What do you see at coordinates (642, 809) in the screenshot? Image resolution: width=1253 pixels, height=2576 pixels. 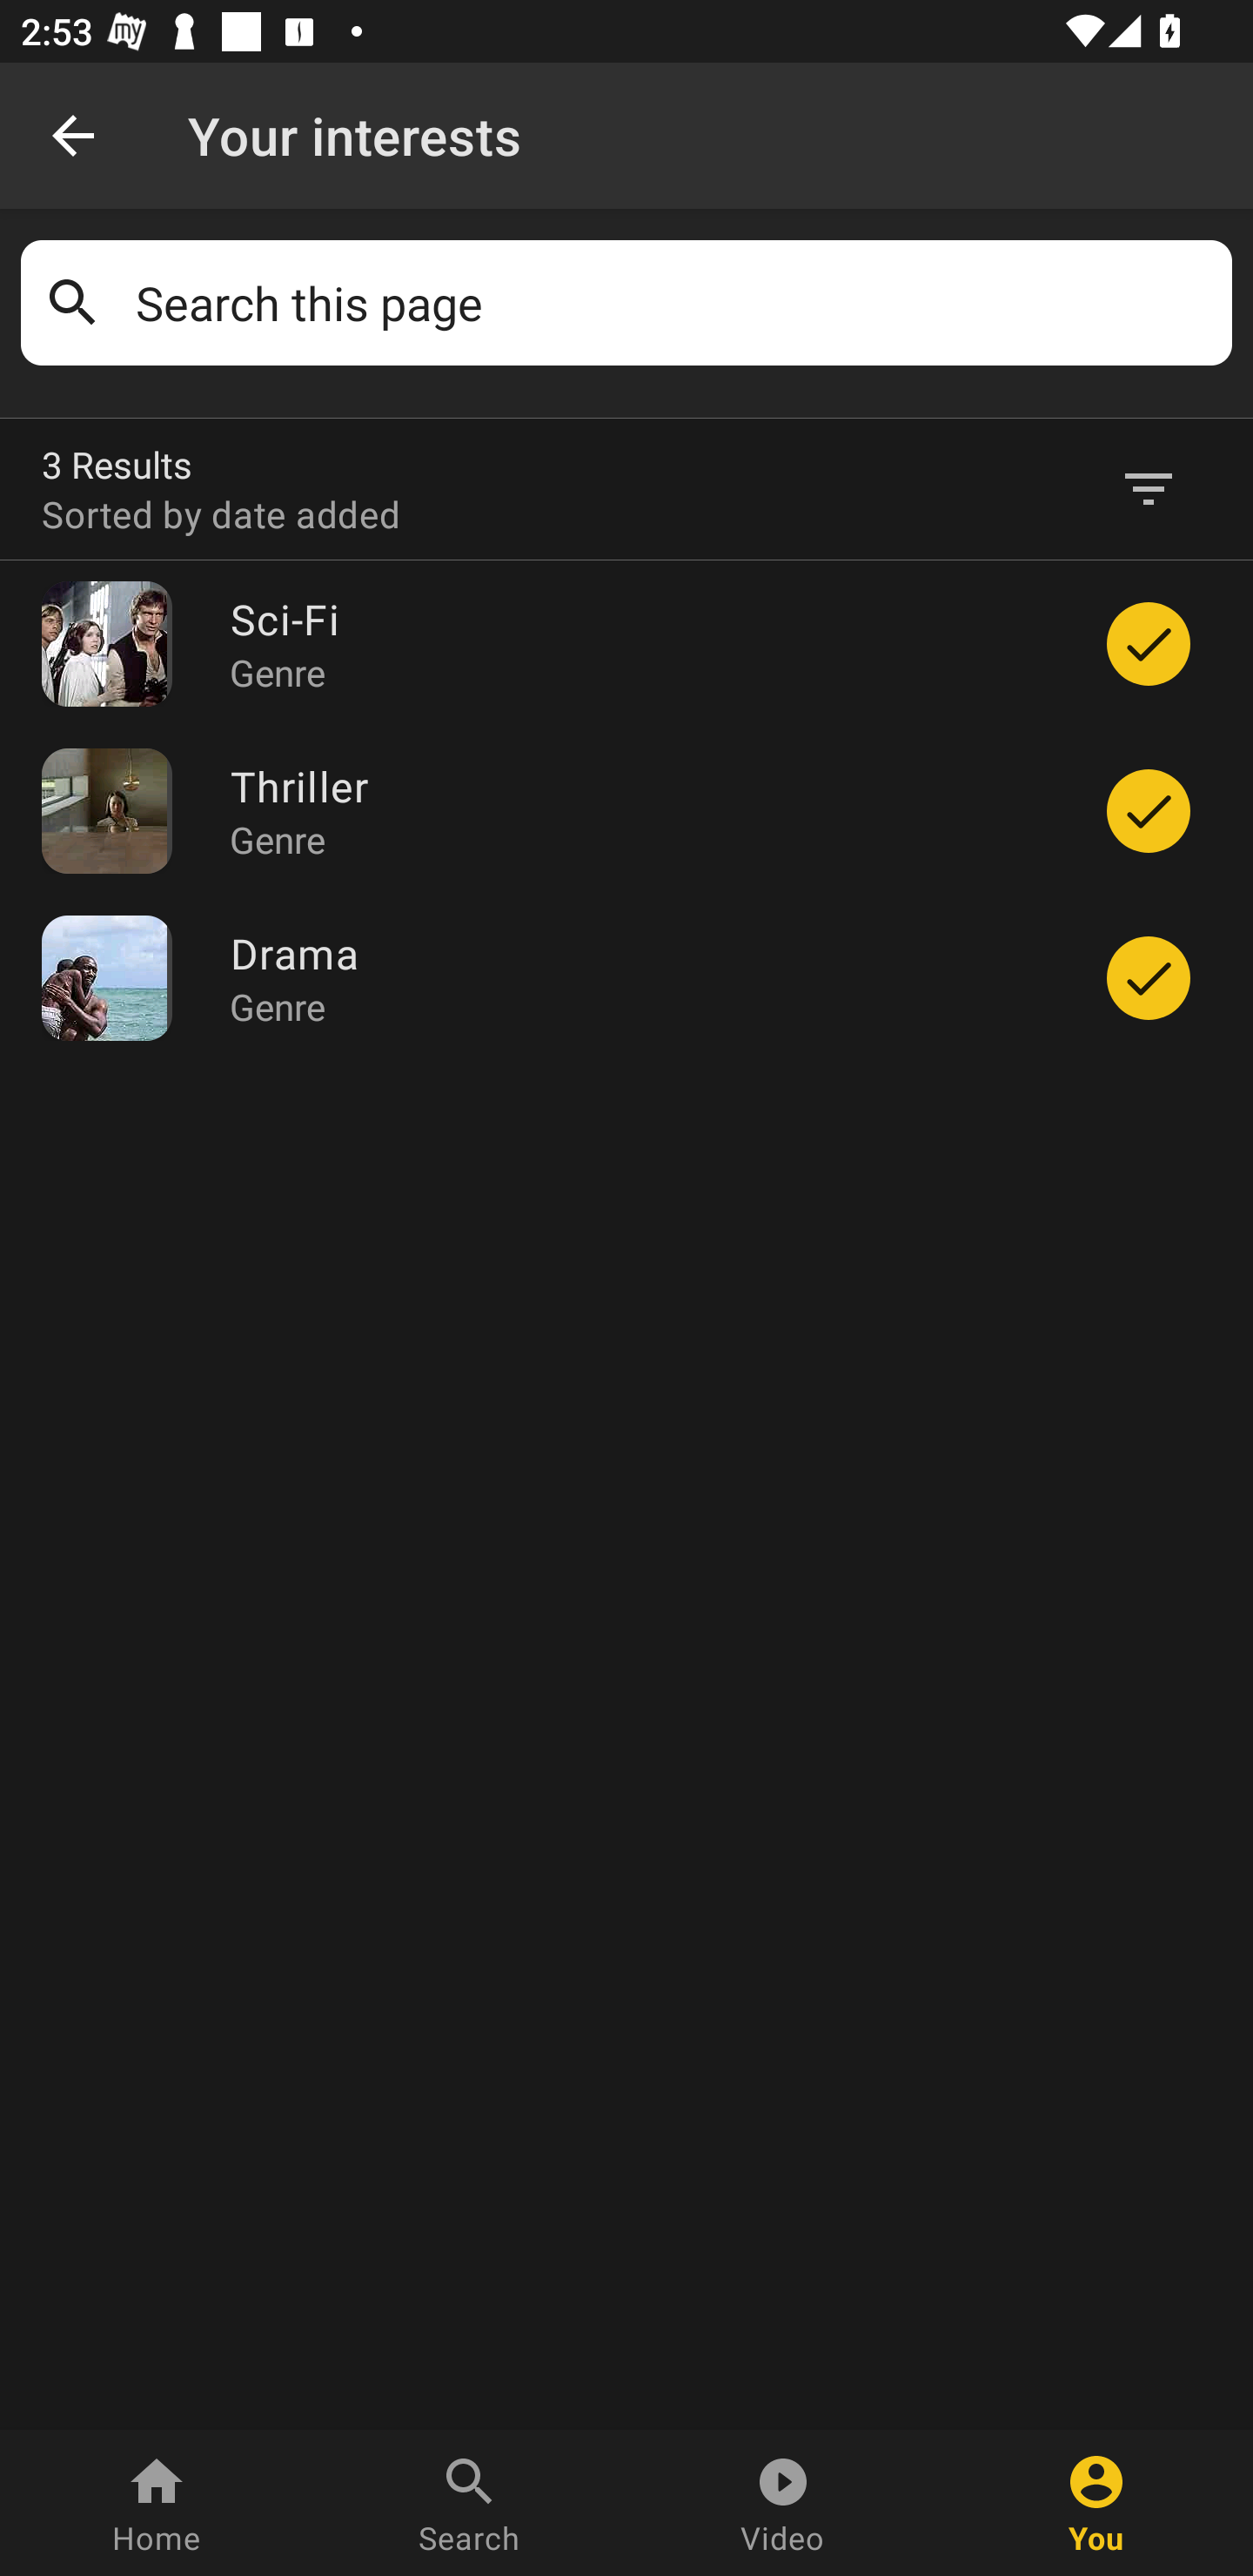 I see `Thriller Genre` at bounding box center [642, 809].